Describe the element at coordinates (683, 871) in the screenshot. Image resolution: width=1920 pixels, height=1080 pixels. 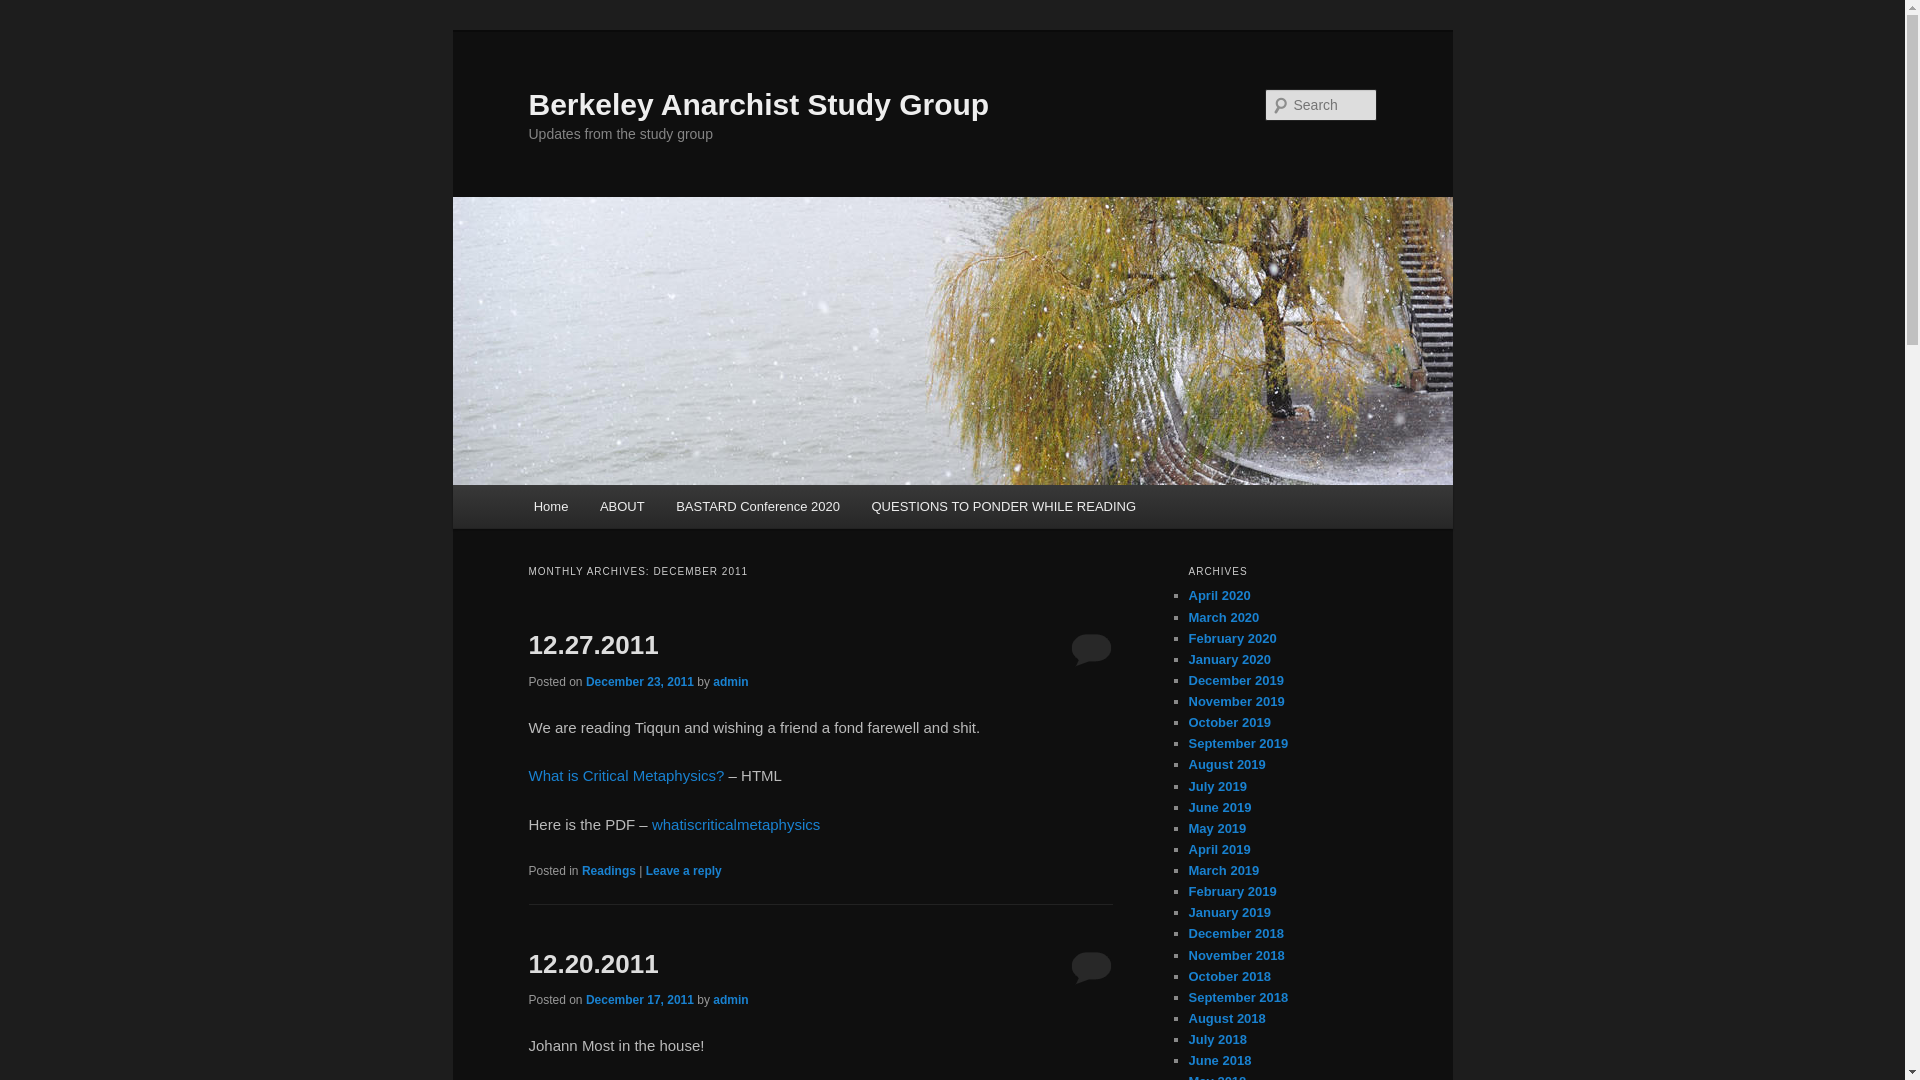
I see `Leave a reply` at that location.